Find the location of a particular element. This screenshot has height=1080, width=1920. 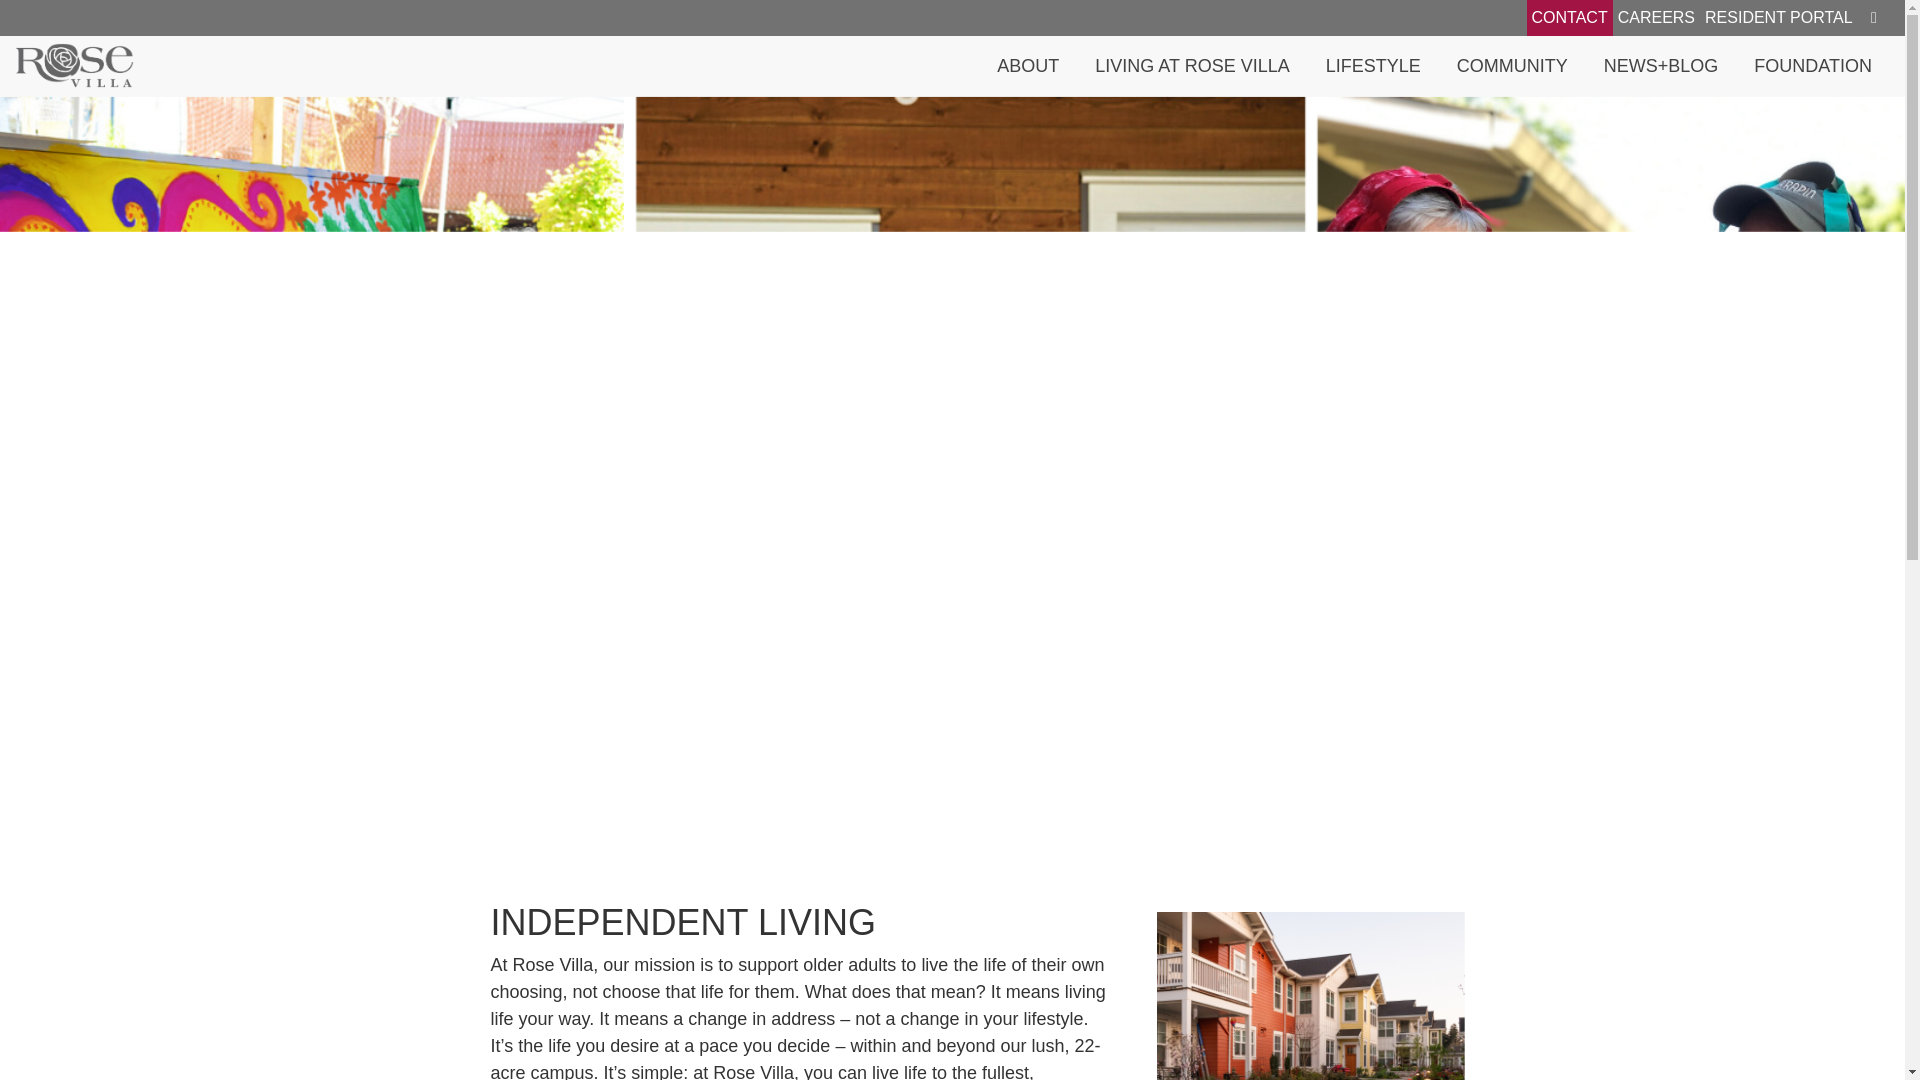

CAREERS is located at coordinates (1656, 18).